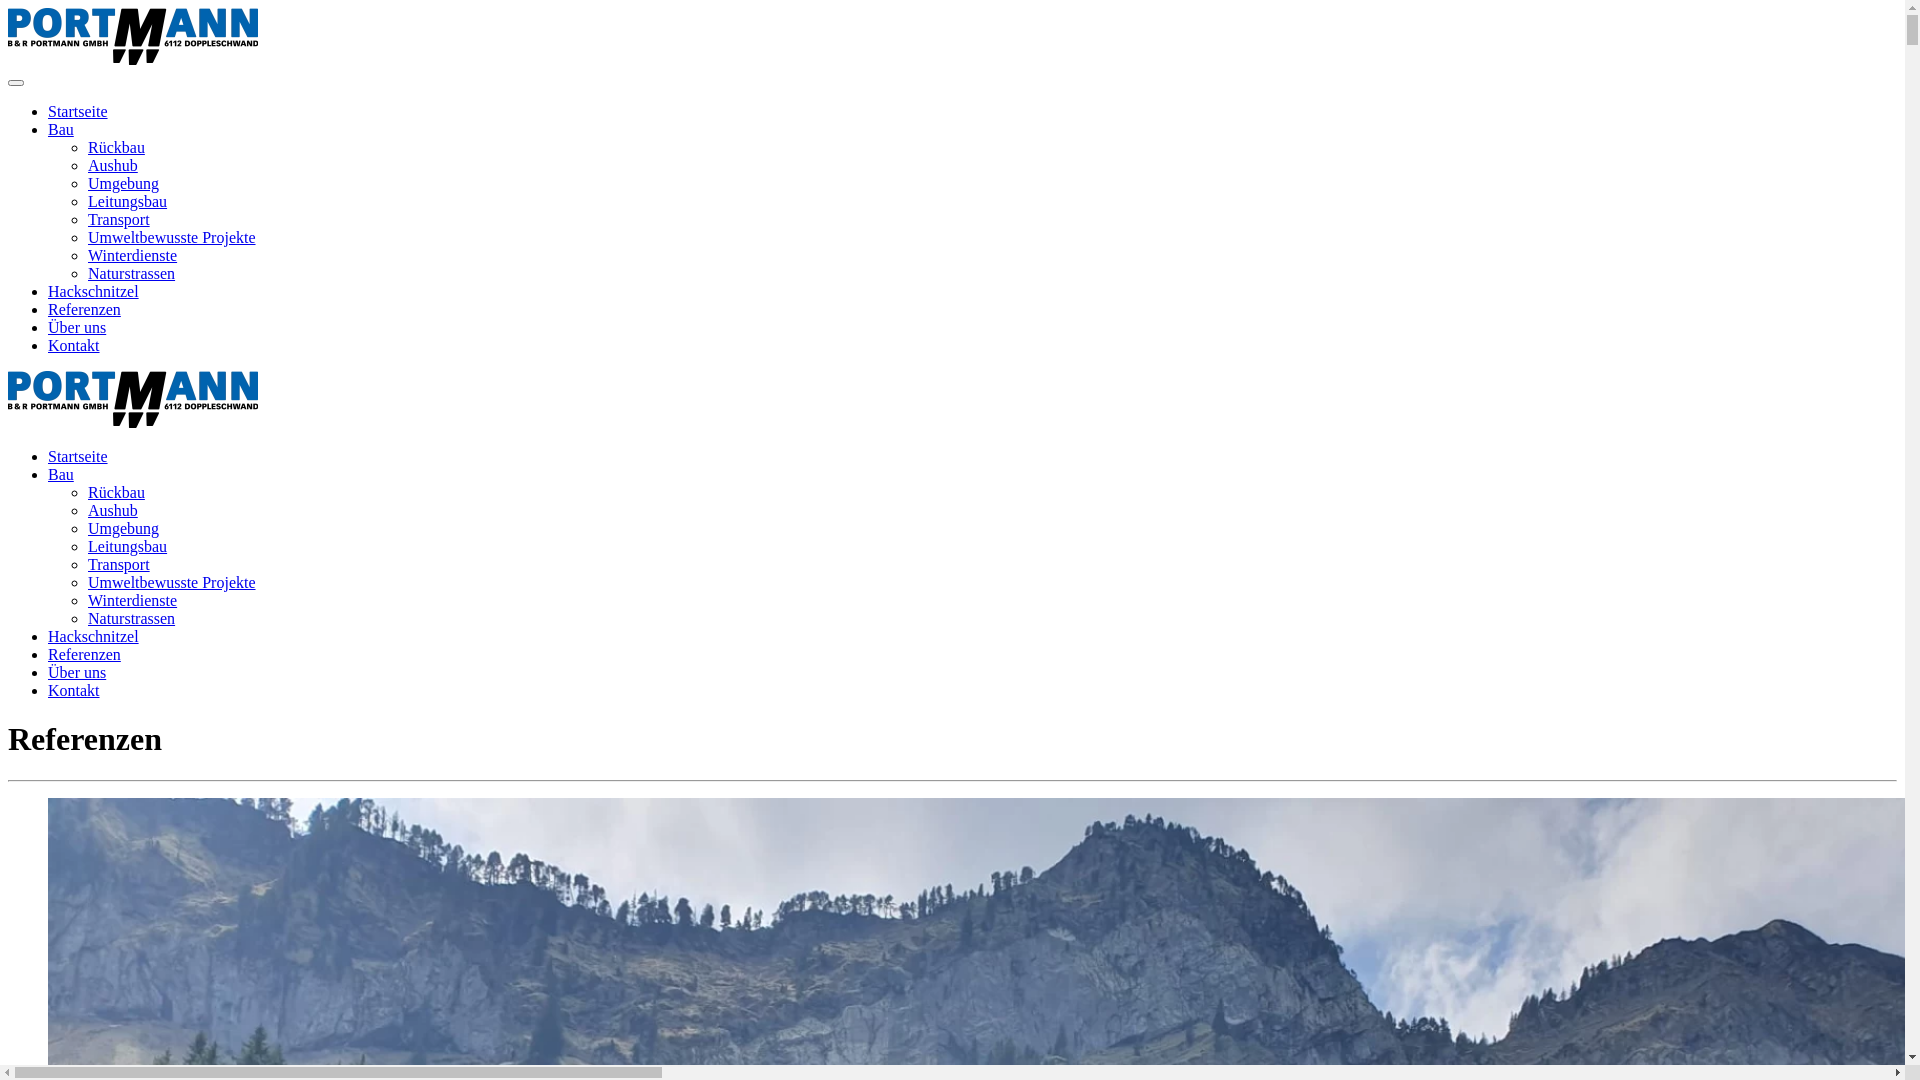 This screenshot has height=1080, width=1920. What do you see at coordinates (84, 654) in the screenshot?
I see `Referenzen` at bounding box center [84, 654].